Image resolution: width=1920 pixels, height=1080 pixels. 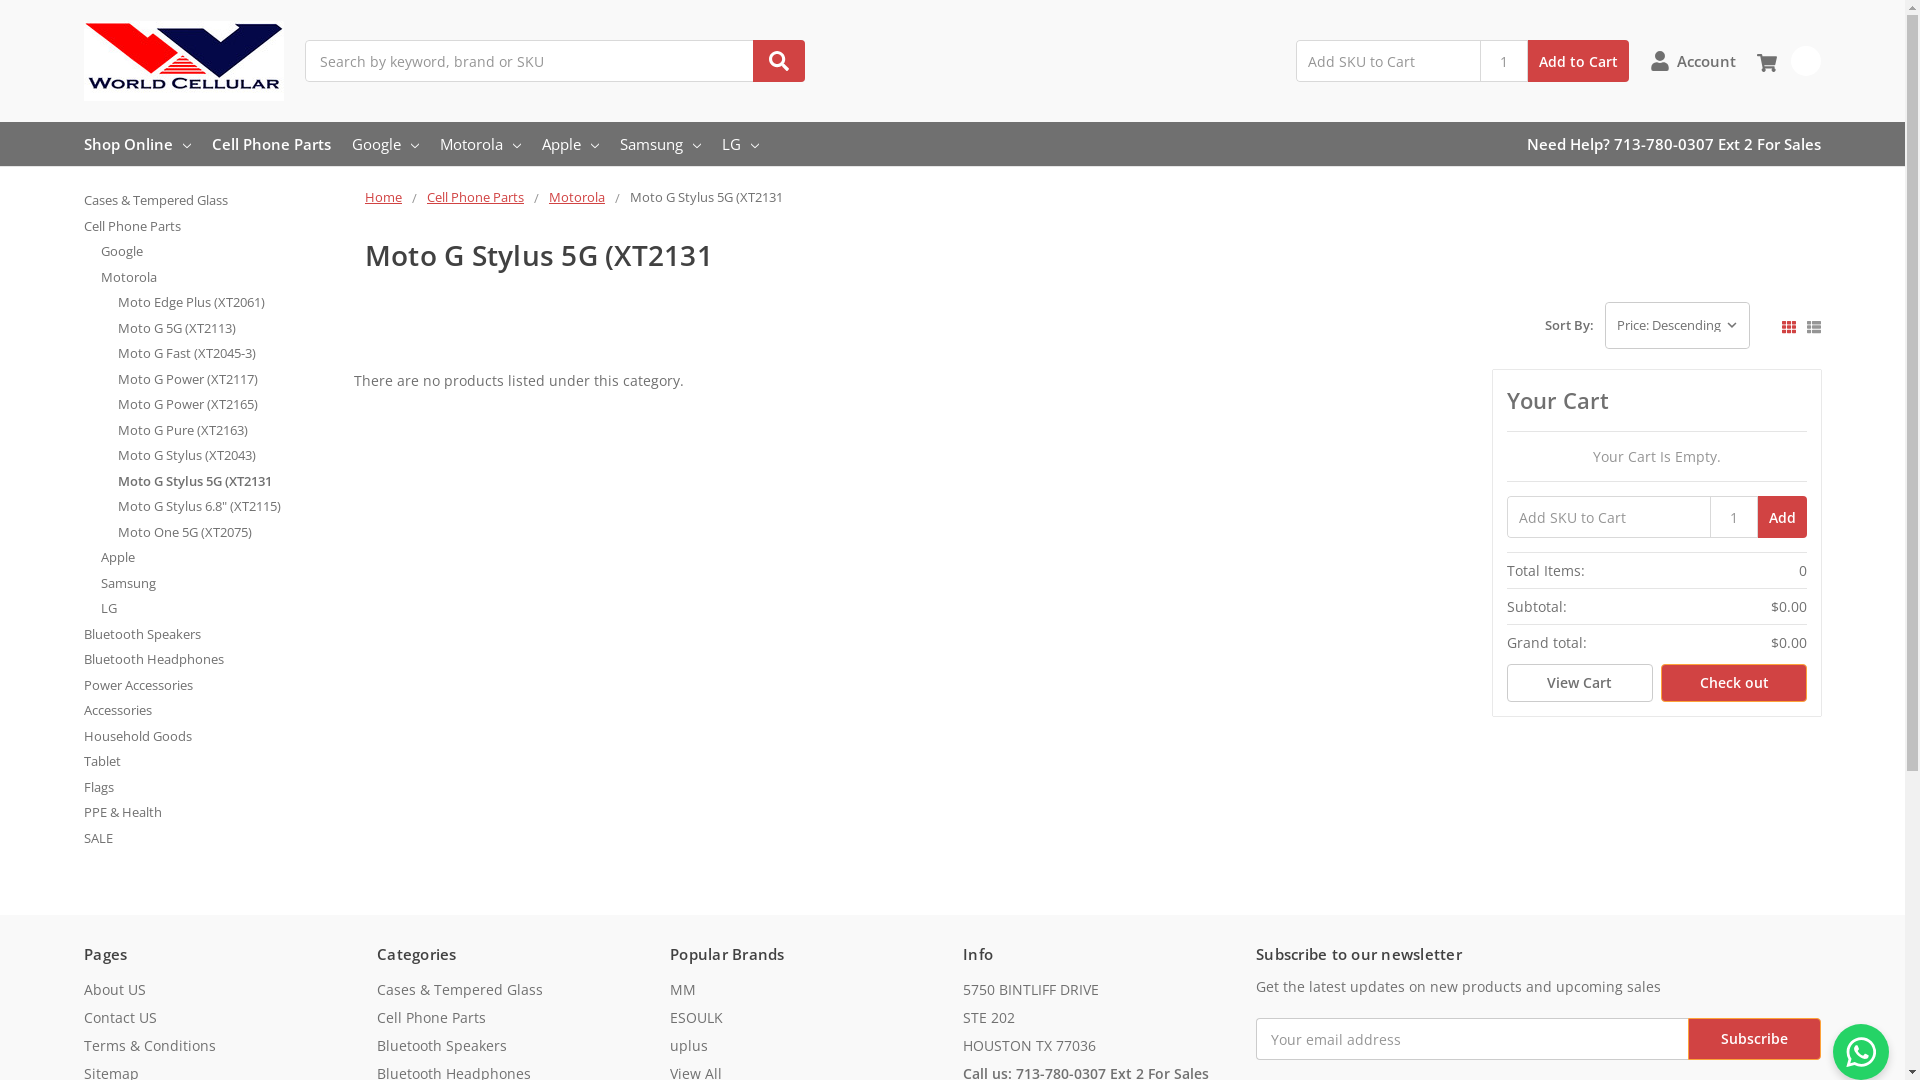 What do you see at coordinates (1580, 683) in the screenshot?
I see `View Cart` at bounding box center [1580, 683].